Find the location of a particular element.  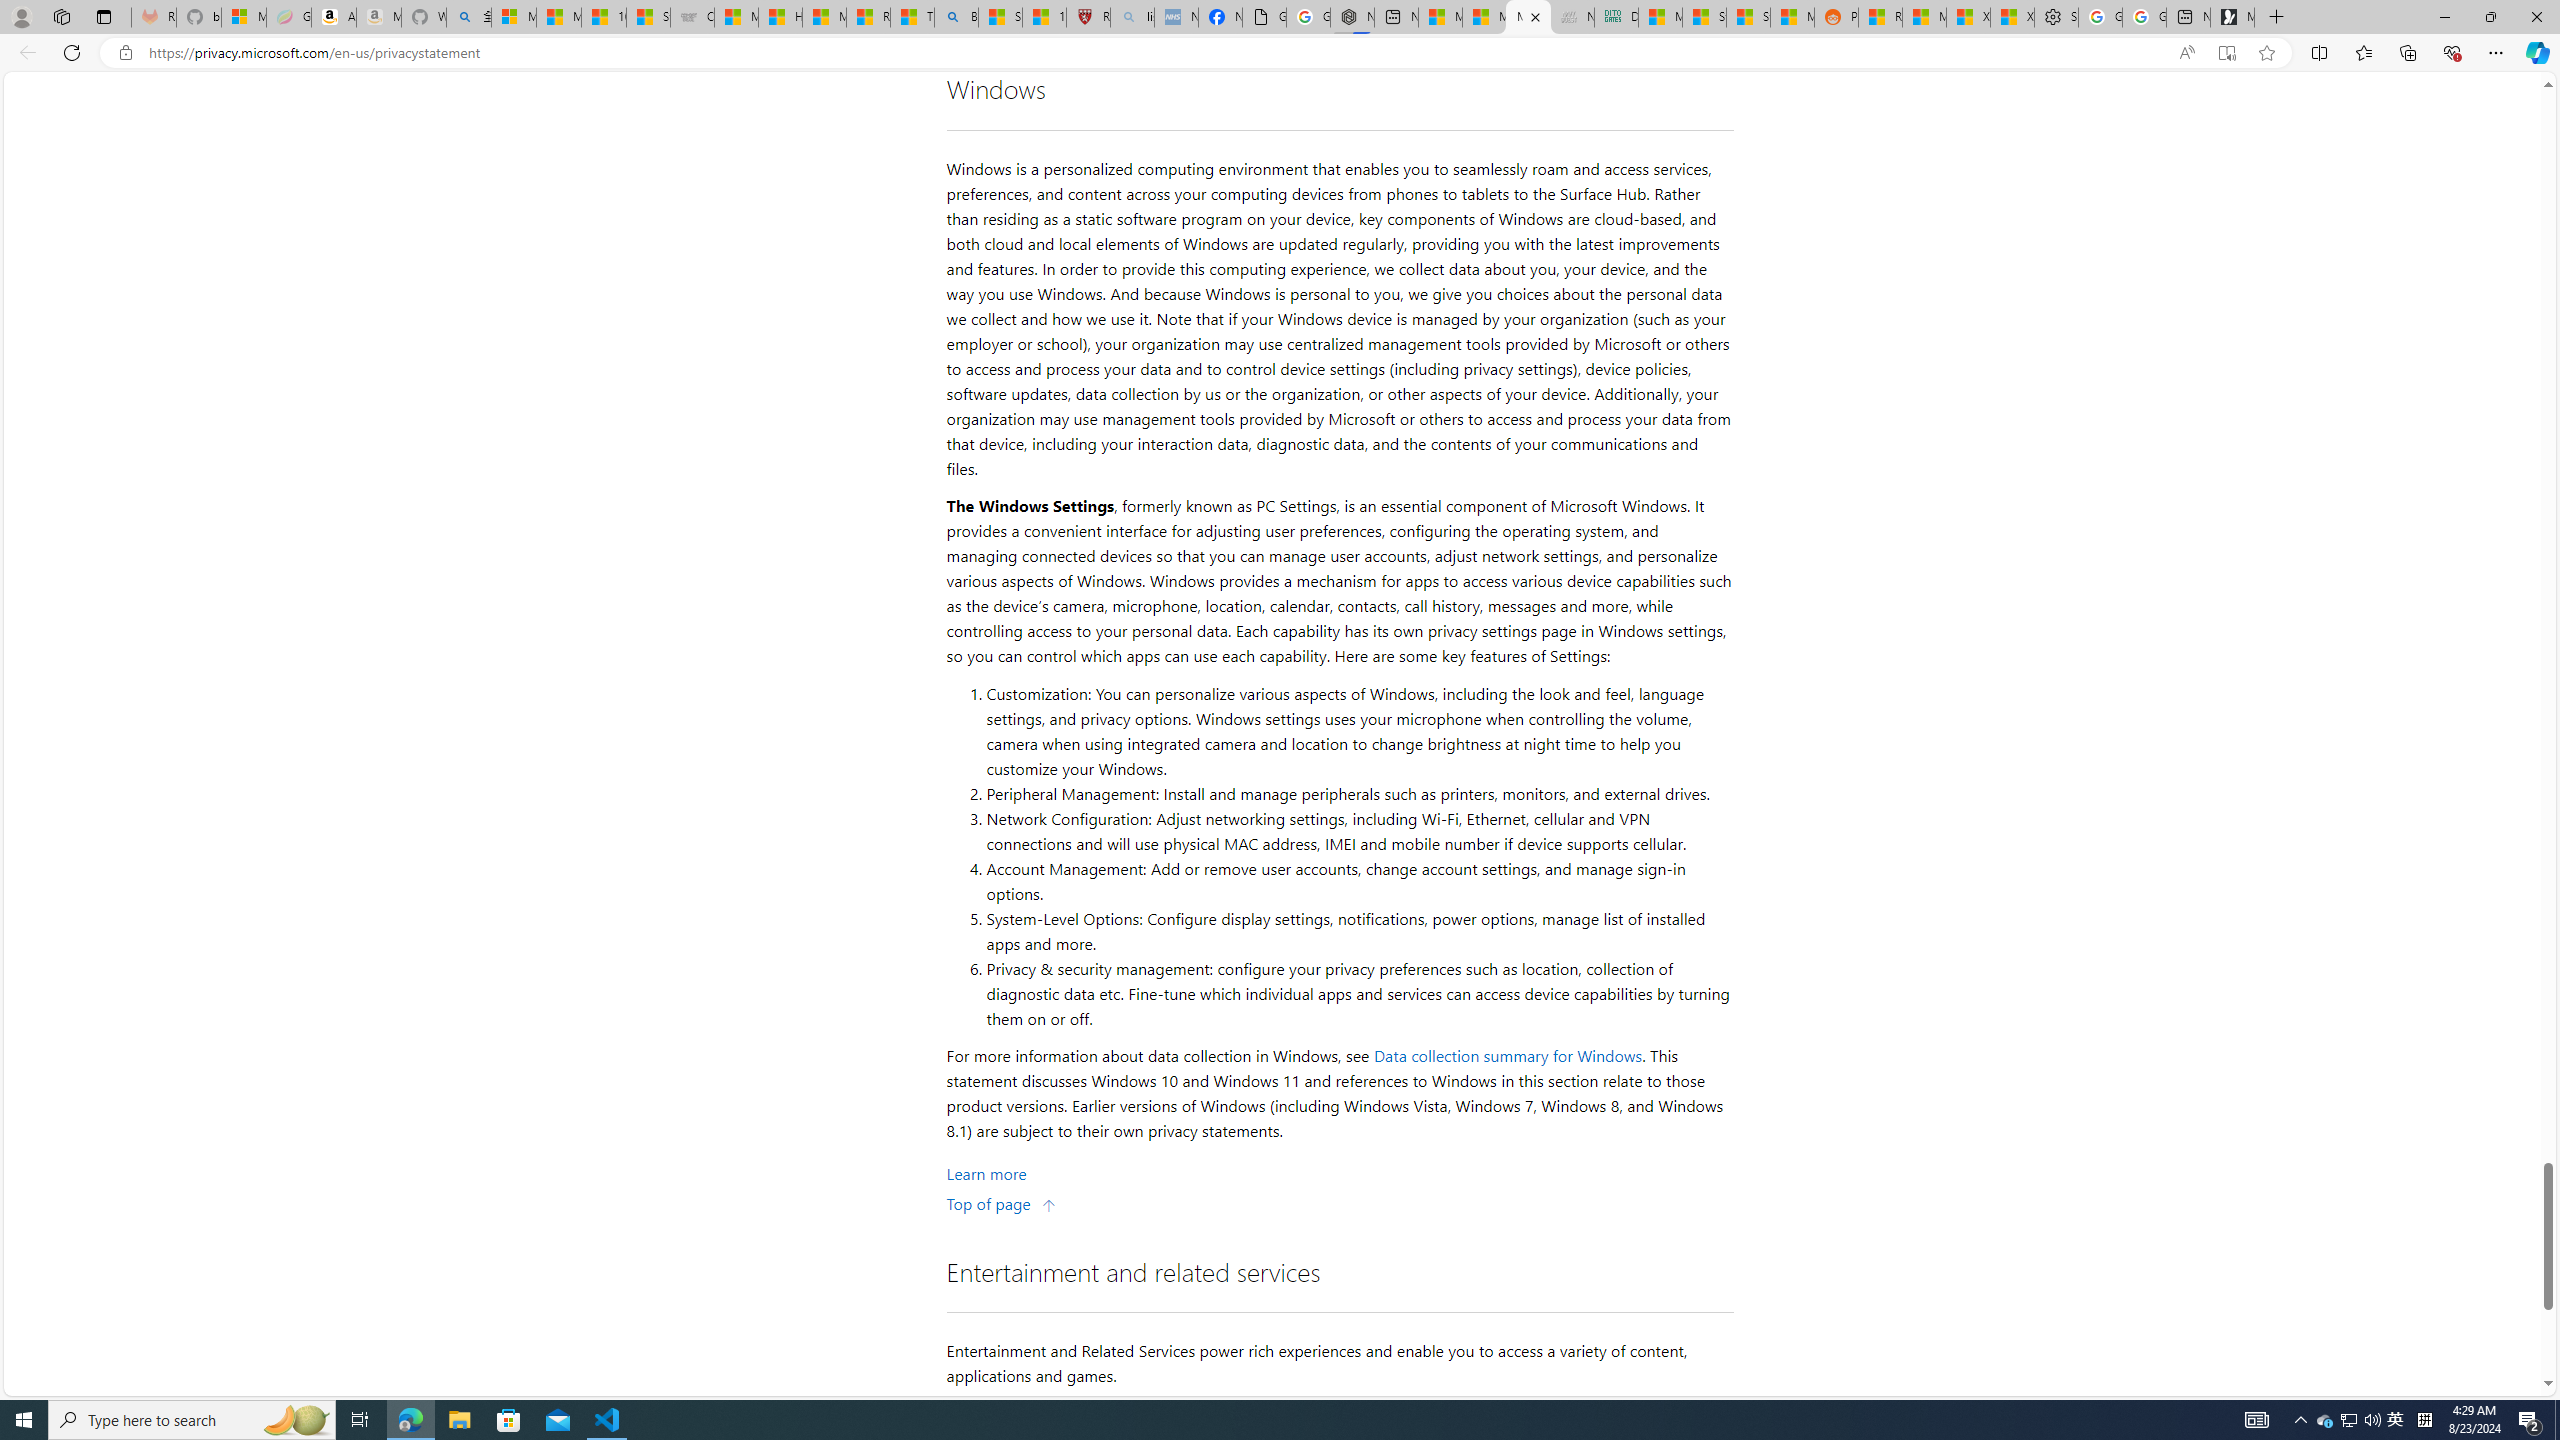

DITOGAMES AG Imprint is located at coordinates (1616, 17).